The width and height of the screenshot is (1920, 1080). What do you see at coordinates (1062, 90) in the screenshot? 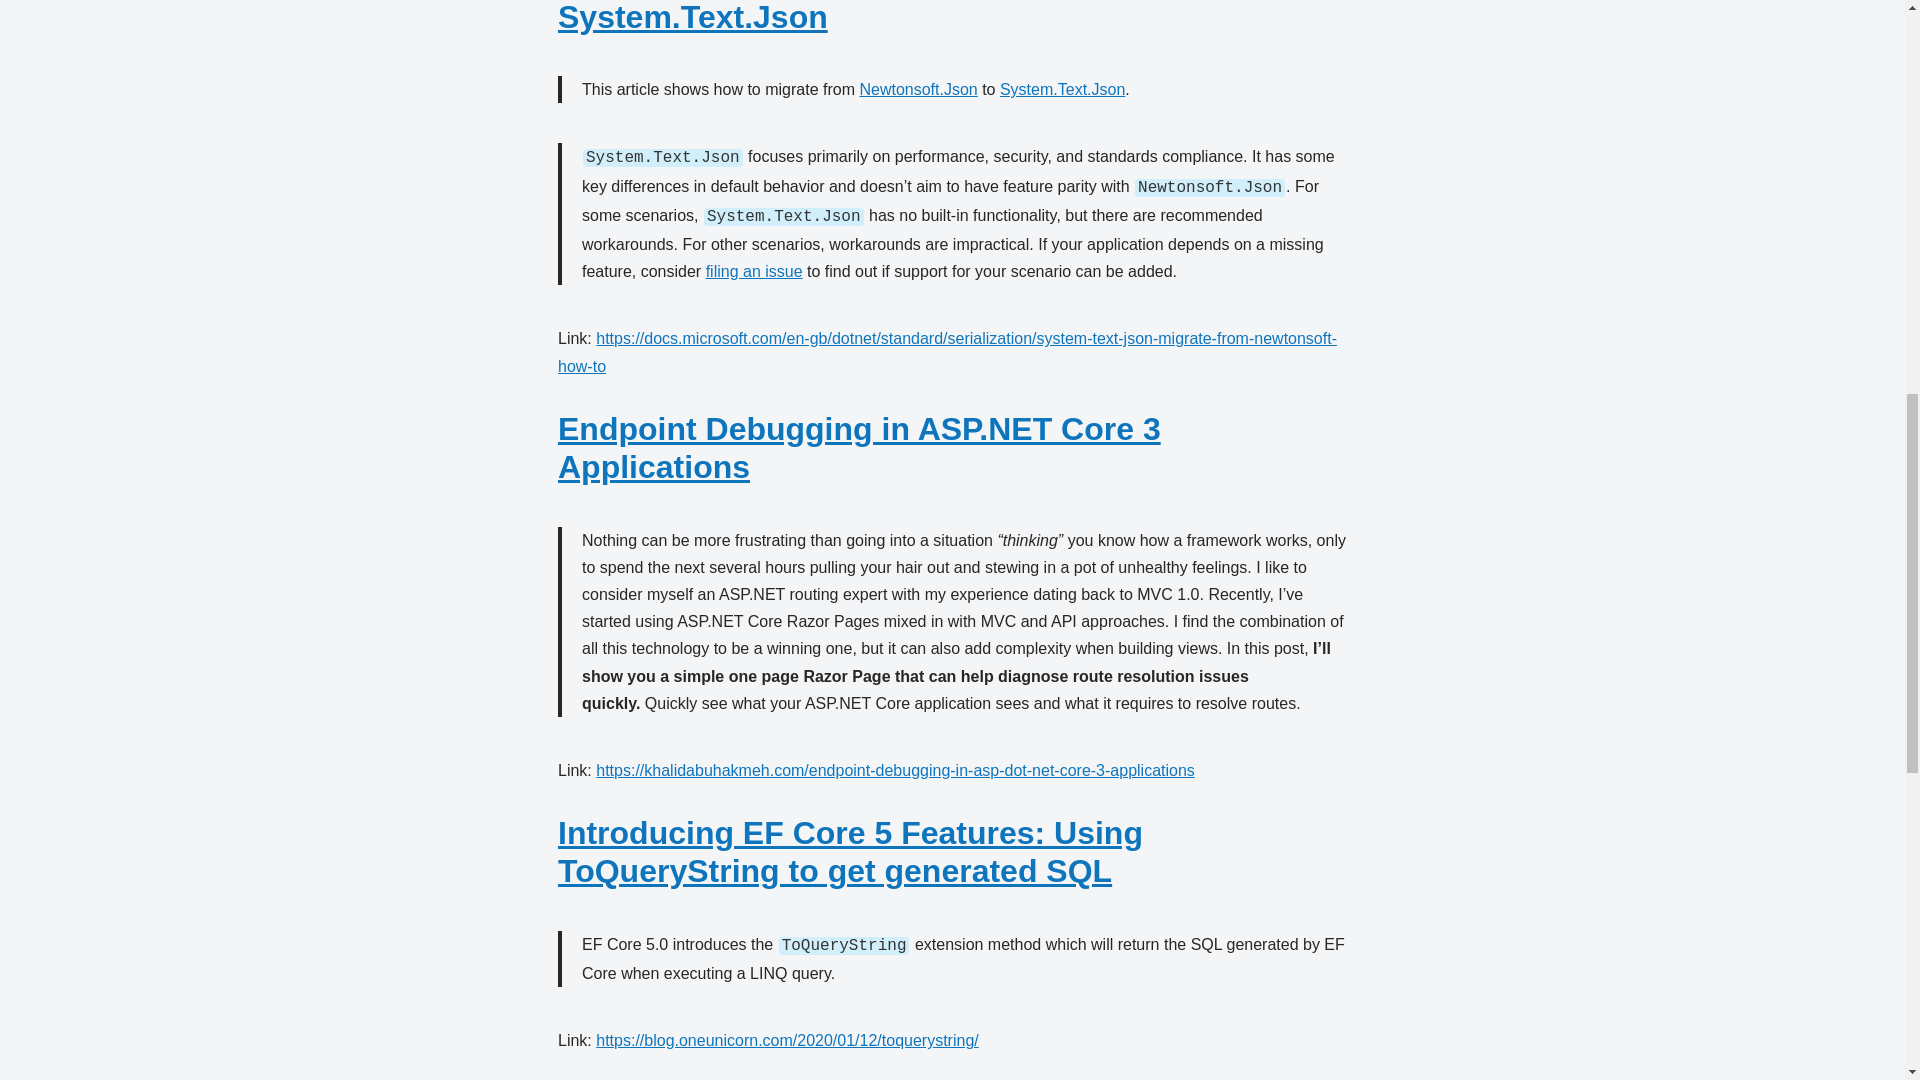
I see `System.Text.Json` at bounding box center [1062, 90].